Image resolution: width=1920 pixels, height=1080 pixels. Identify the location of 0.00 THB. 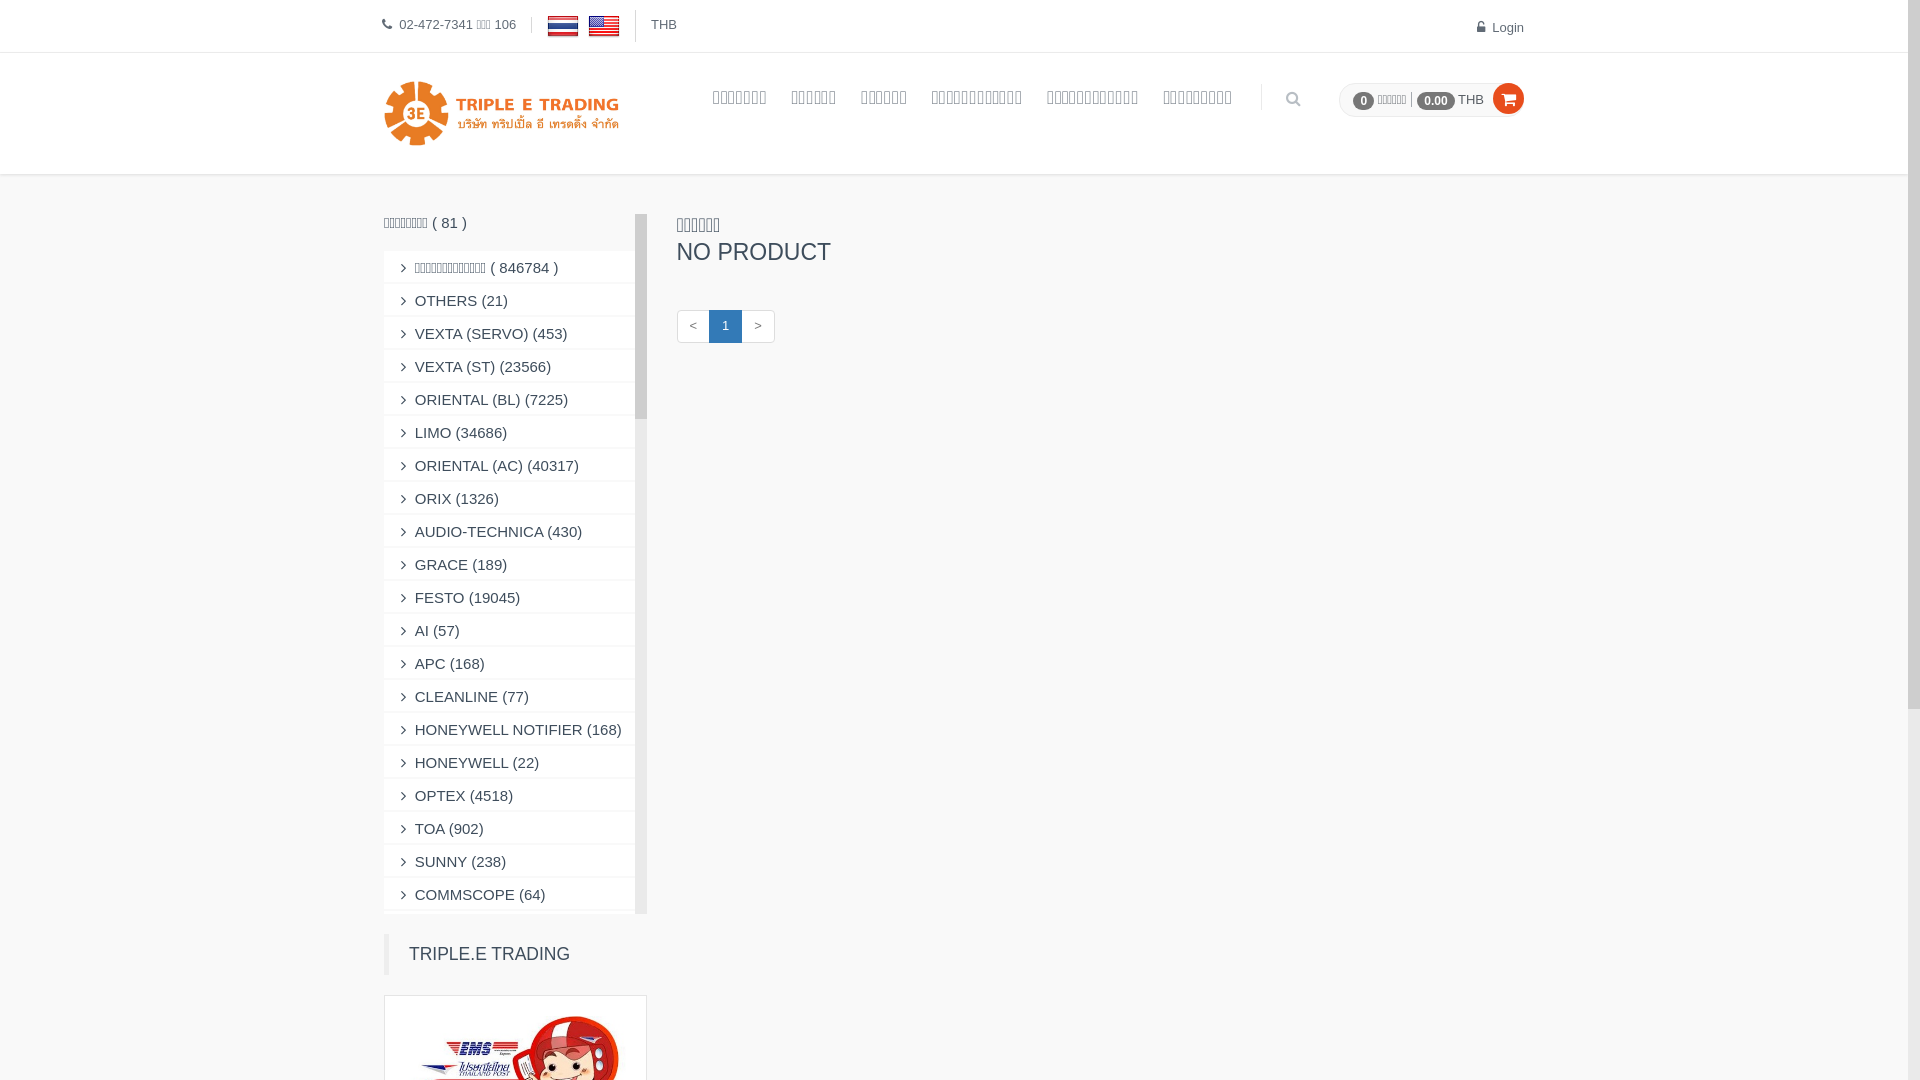
(1448, 100).